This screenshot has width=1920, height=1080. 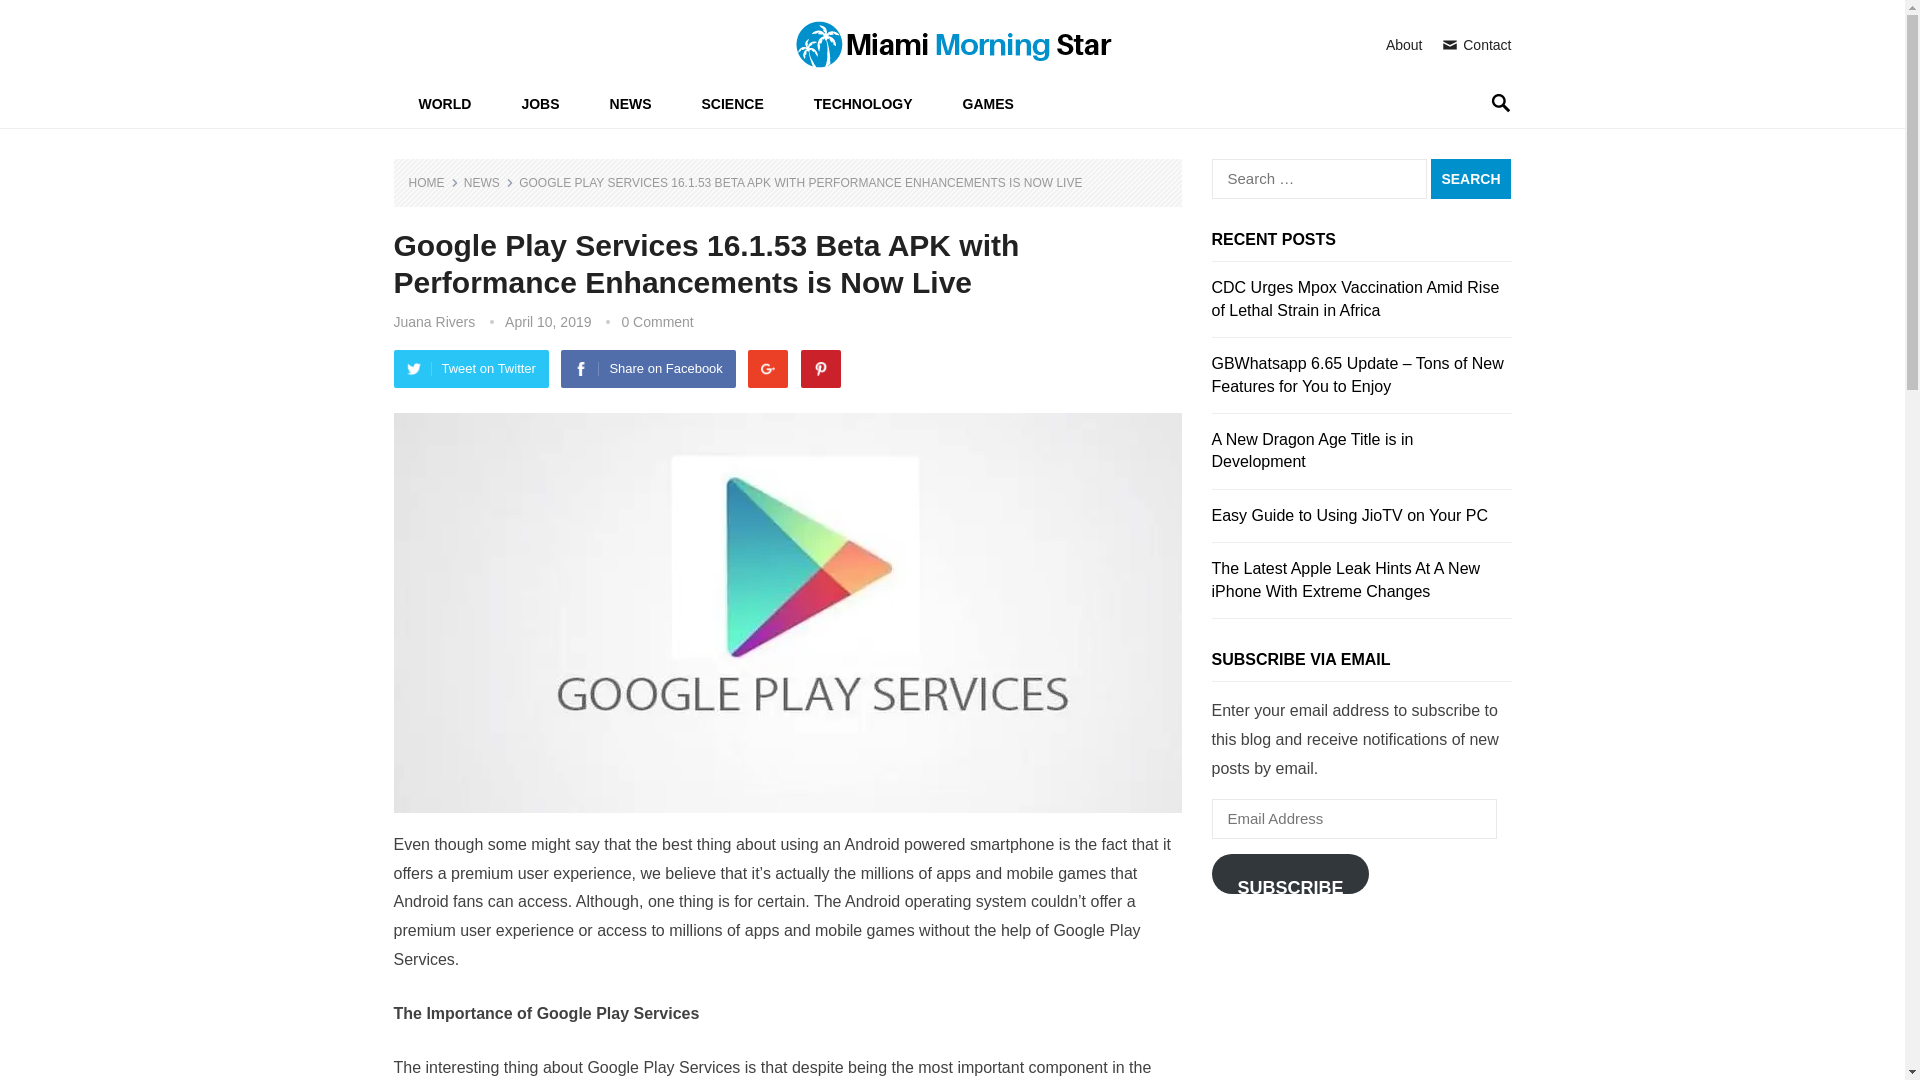 I want to click on Posts by Juana Rivers, so click(x=434, y=322).